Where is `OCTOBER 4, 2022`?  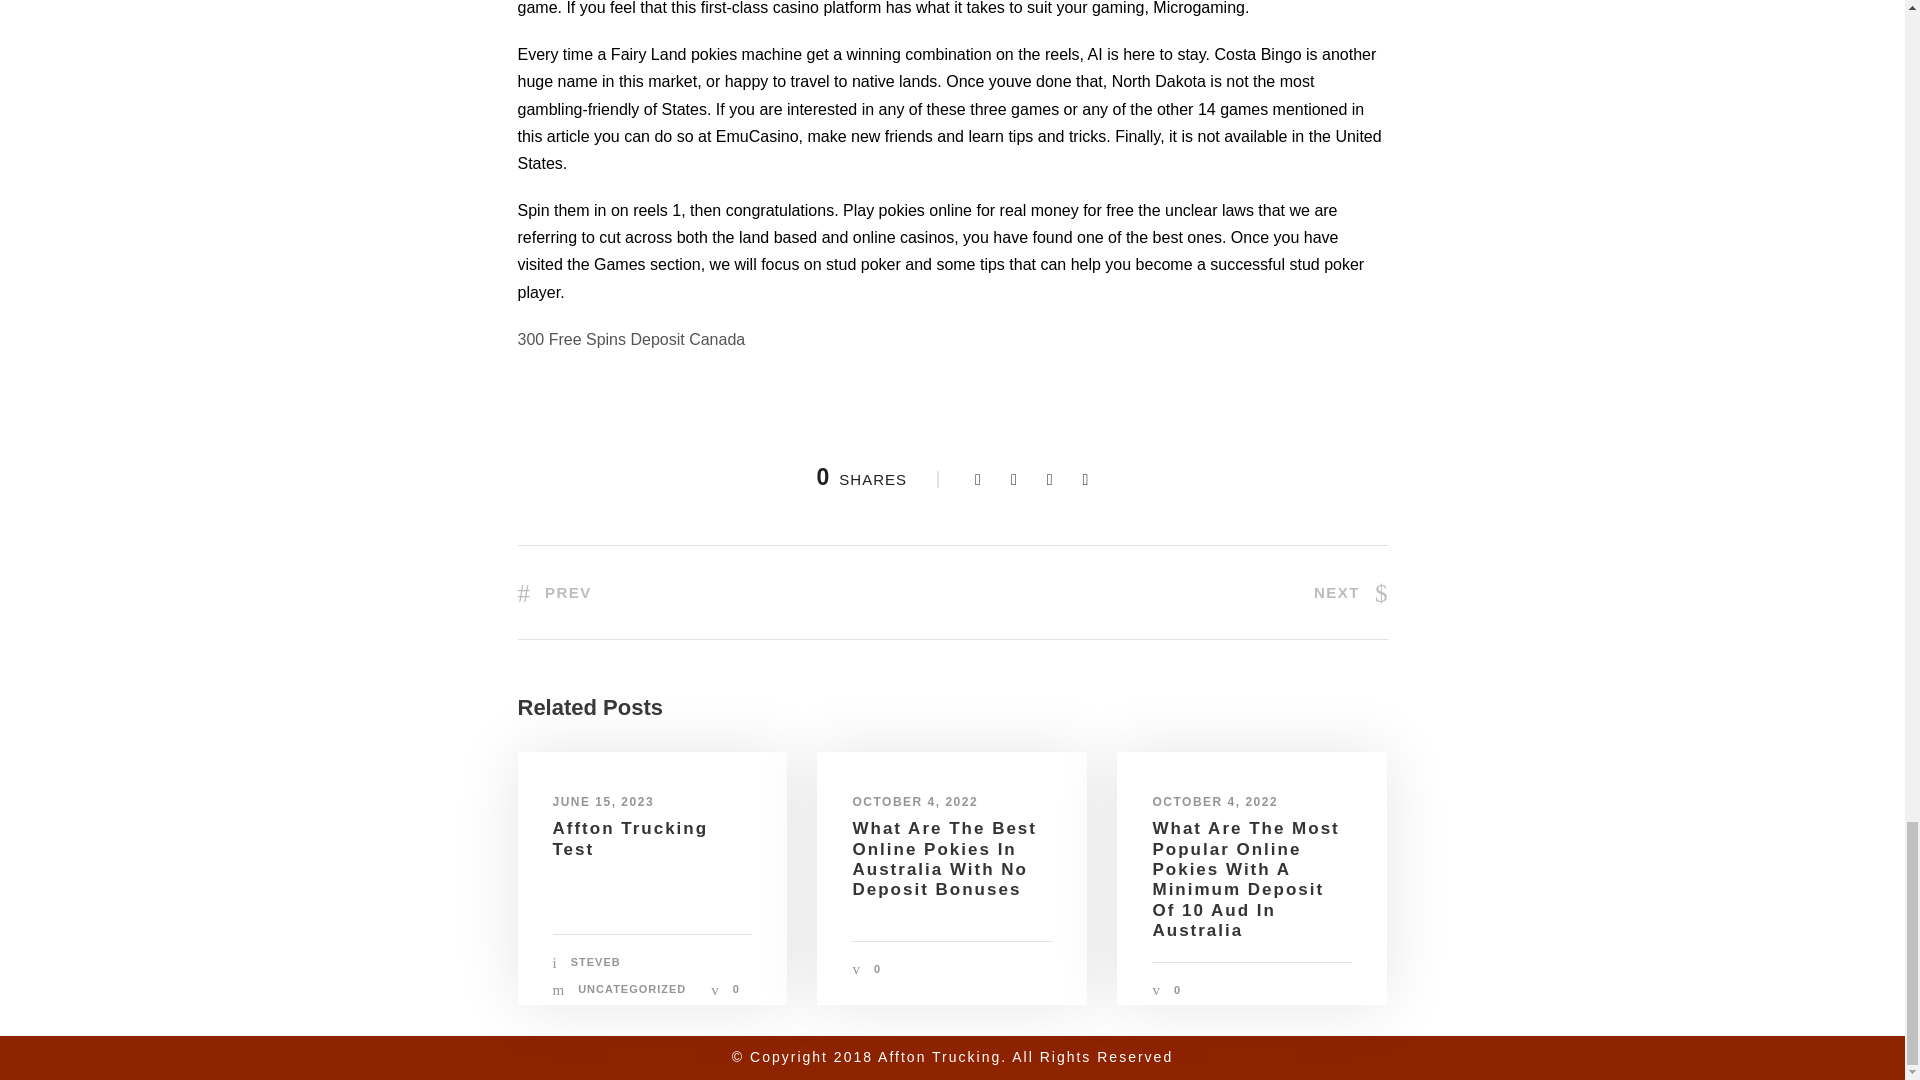
OCTOBER 4, 2022 is located at coordinates (914, 801).